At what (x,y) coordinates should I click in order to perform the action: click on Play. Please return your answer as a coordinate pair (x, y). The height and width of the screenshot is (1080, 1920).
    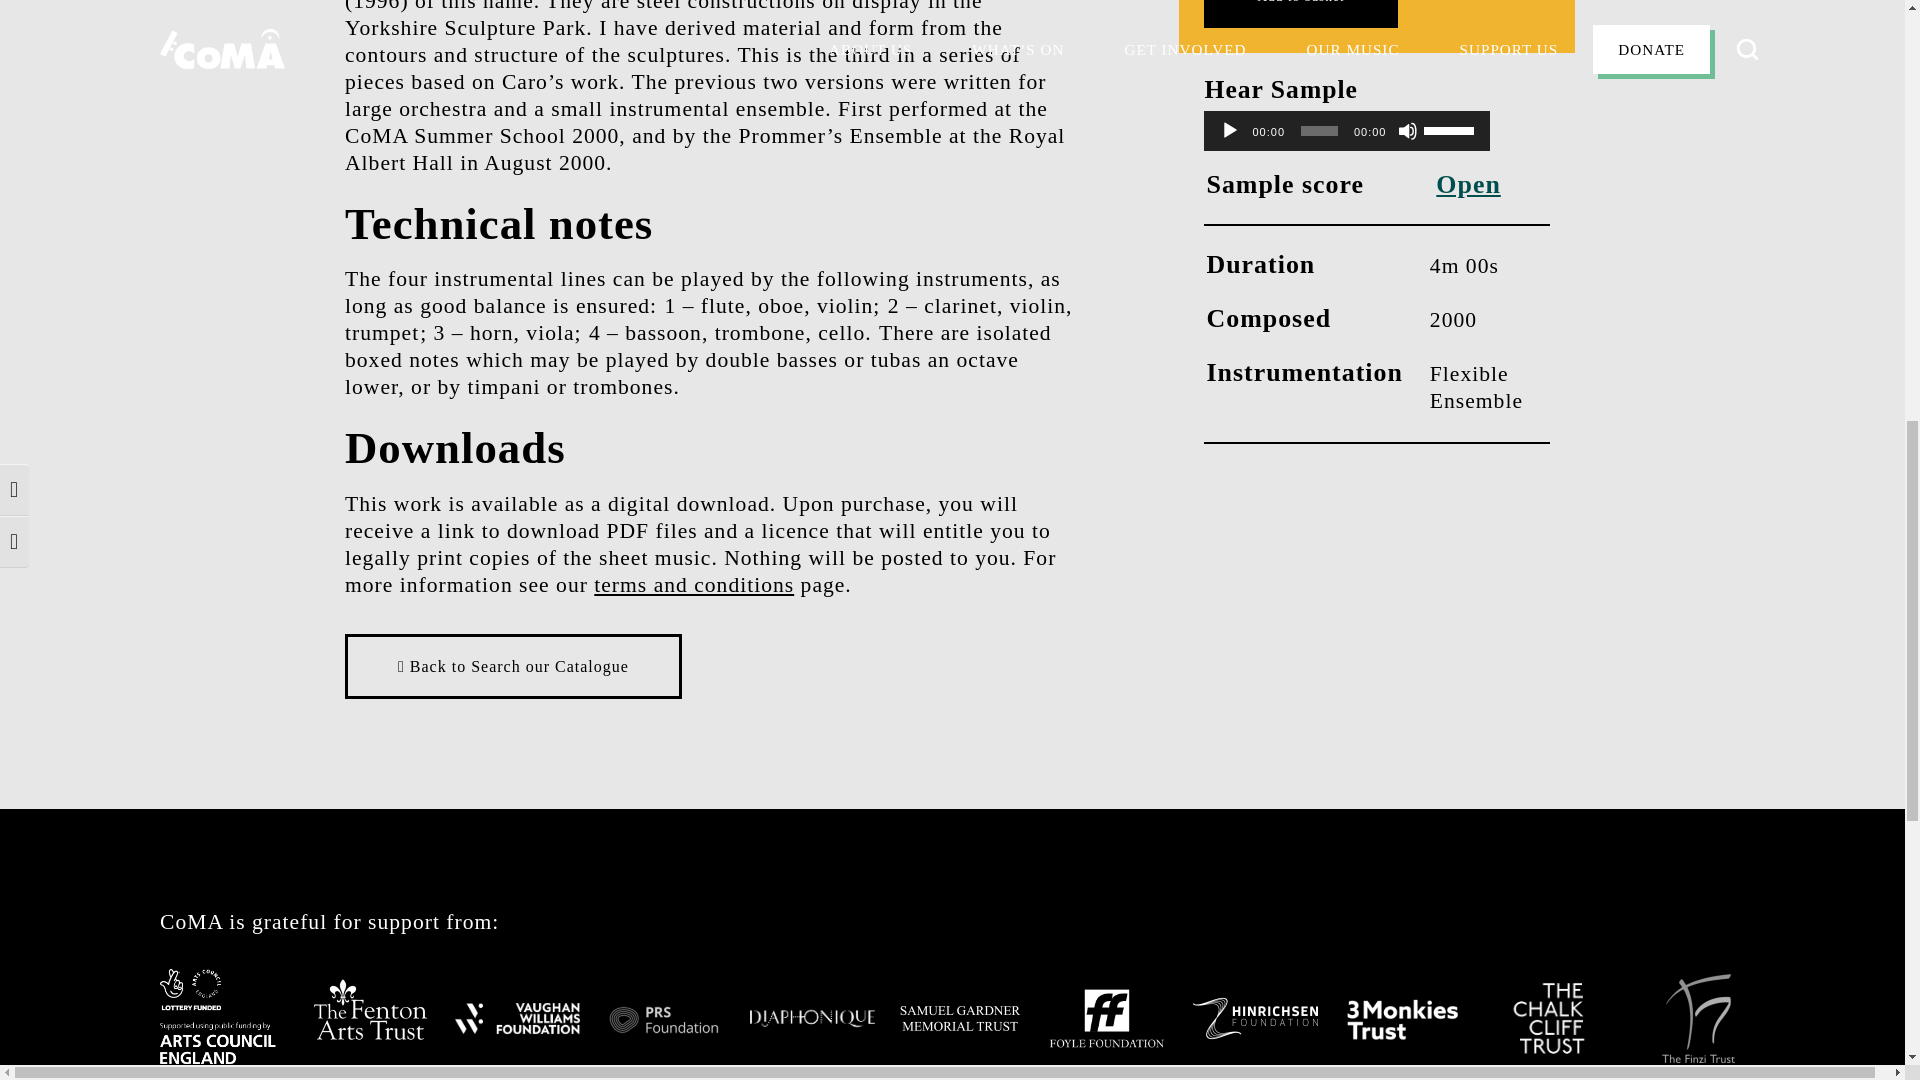
    Looking at the image, I should click on (1230, 130).